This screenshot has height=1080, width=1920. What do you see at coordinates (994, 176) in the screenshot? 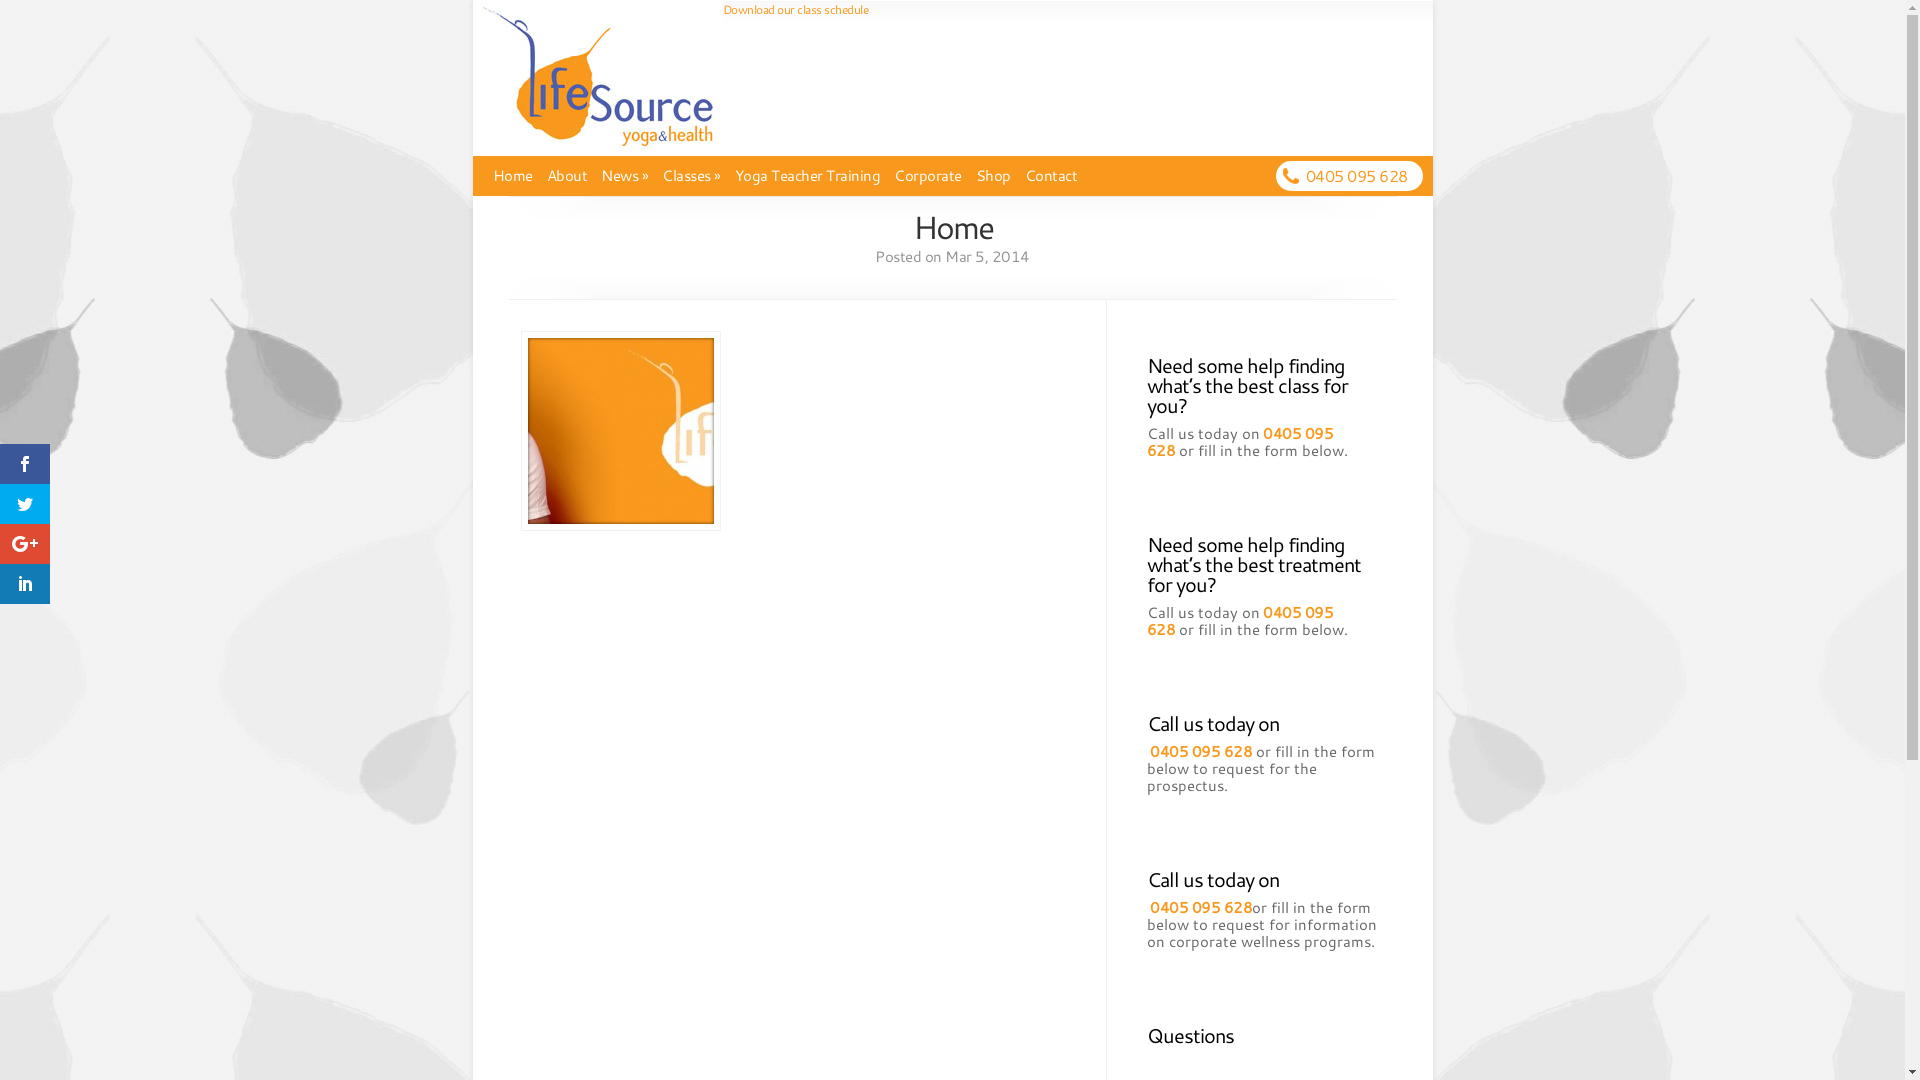
I see `Shop` at bounding box center [994, 176].